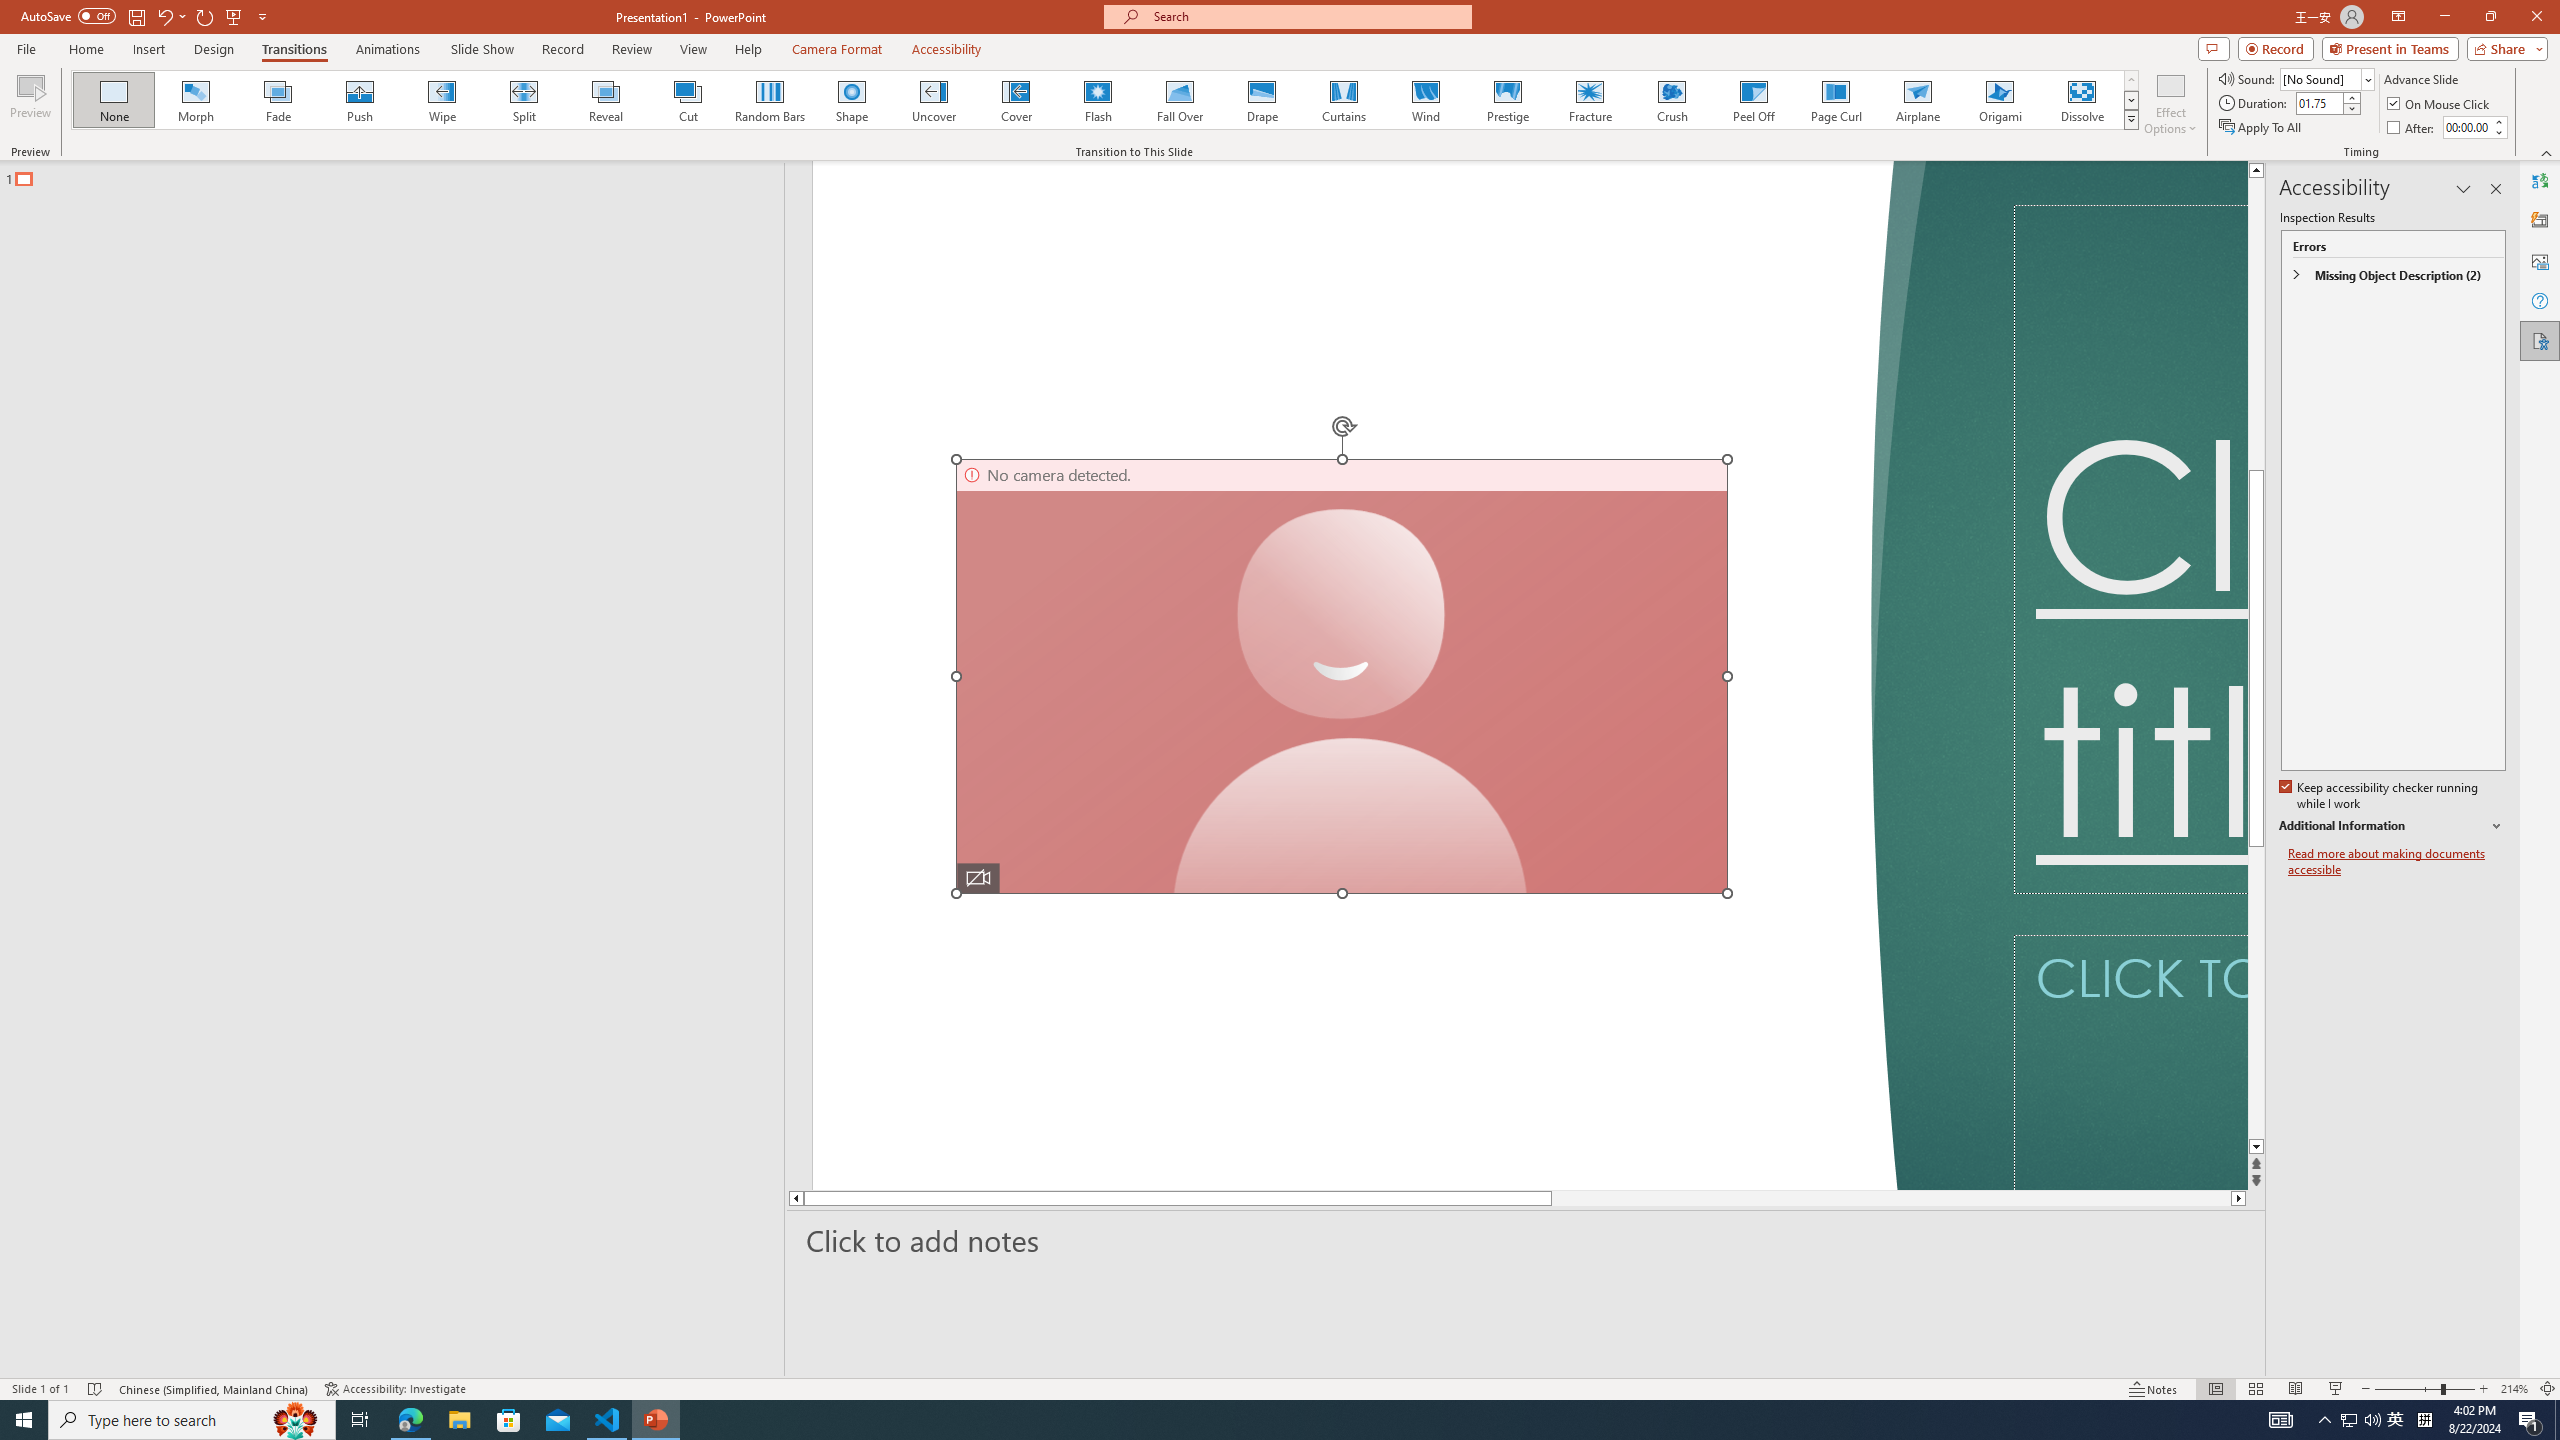 Image resolution: width=2560 pixels, height=1440 pixels. Describe the element at coordinates (2484, 1389) in the screenshot. I see `Zoom In` at that location.